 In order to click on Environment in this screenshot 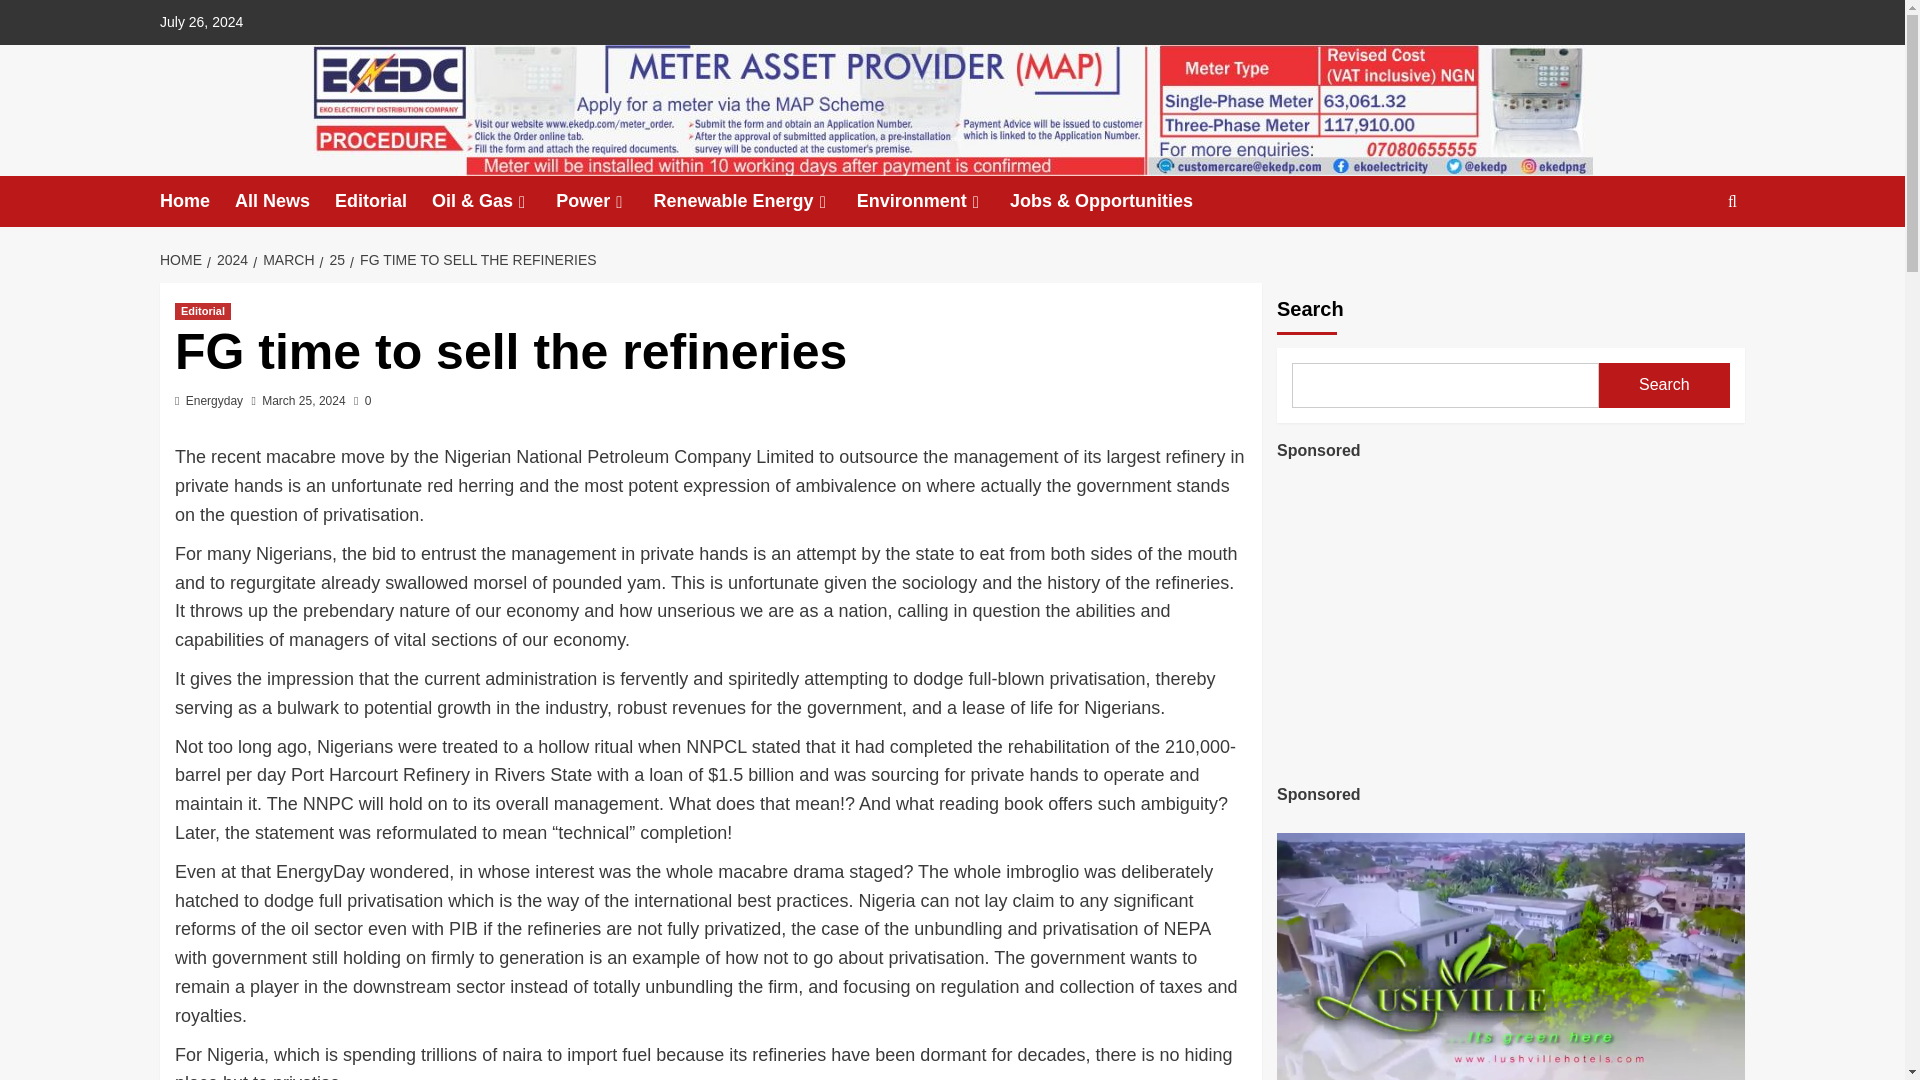, I will do `click(932, 201)`.